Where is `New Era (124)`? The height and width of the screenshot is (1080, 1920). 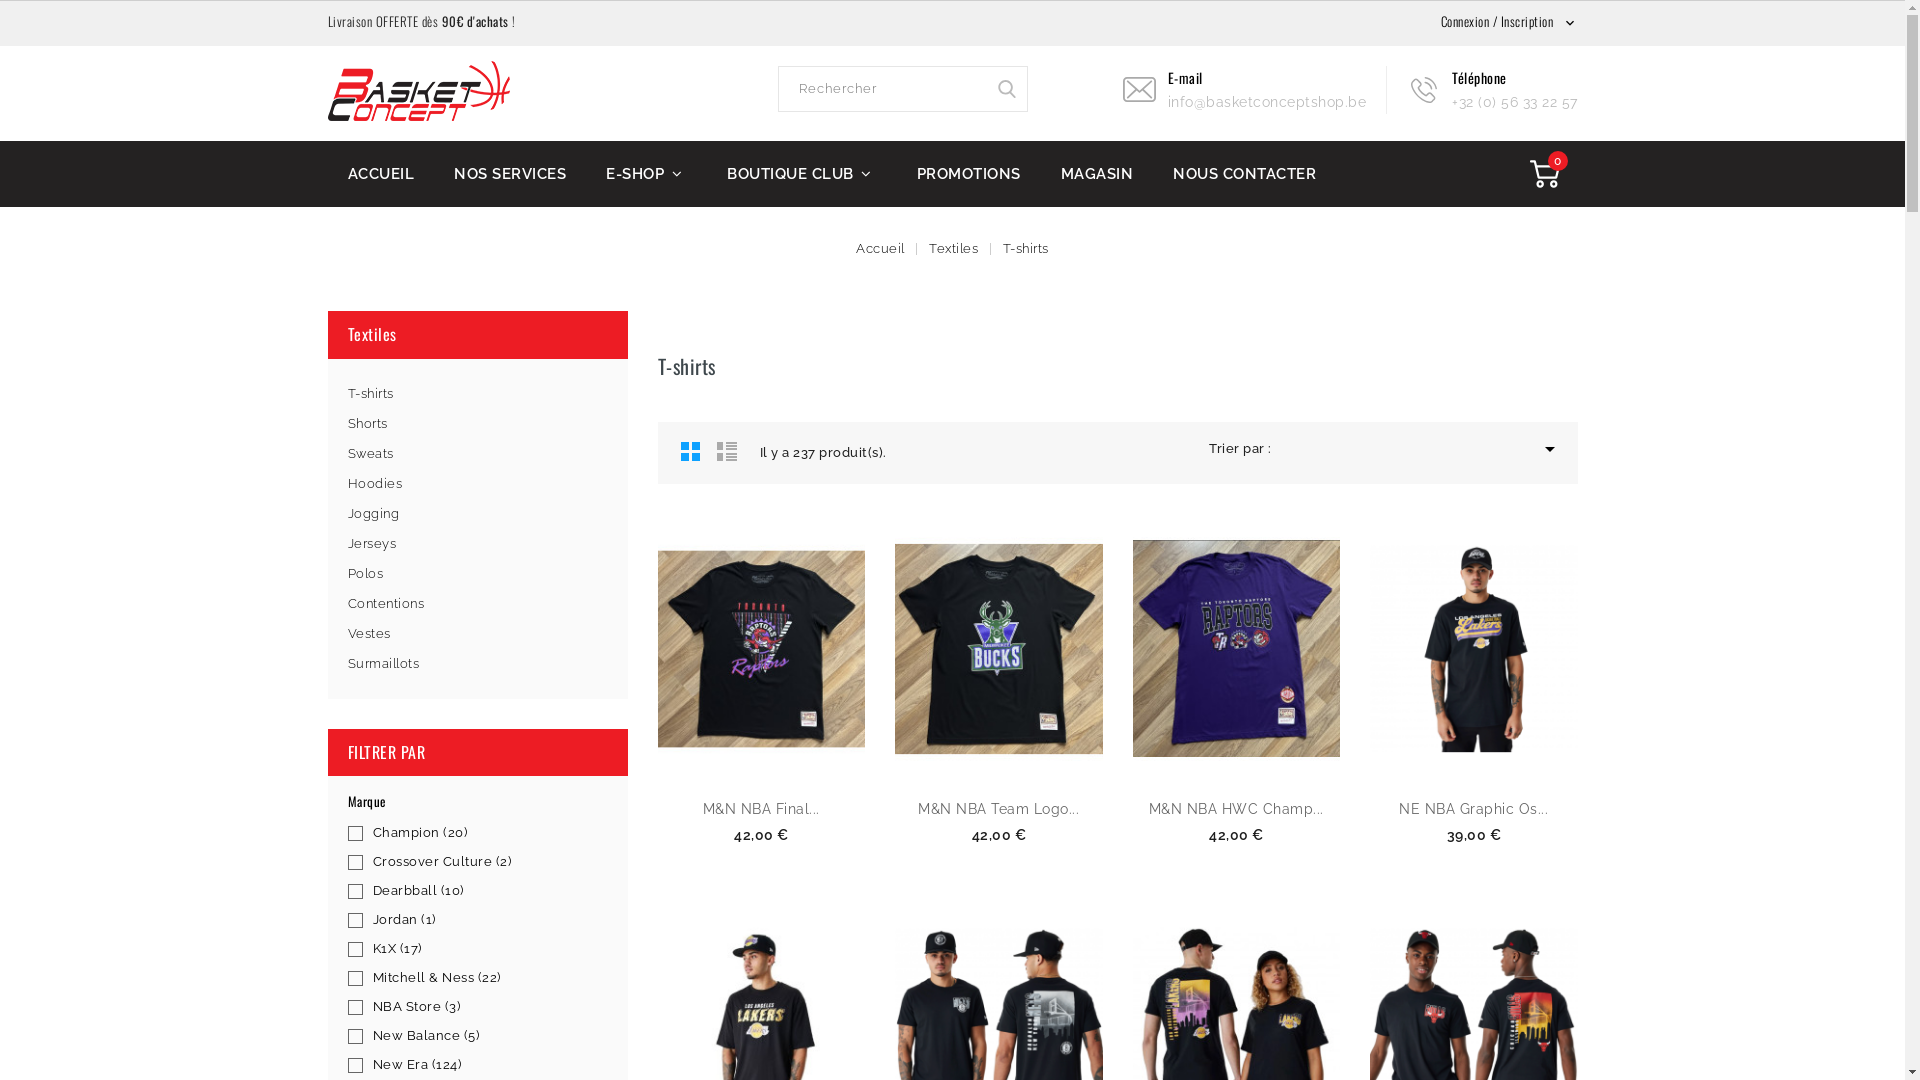 New Era (124) is located at coordinates (487, 1065).